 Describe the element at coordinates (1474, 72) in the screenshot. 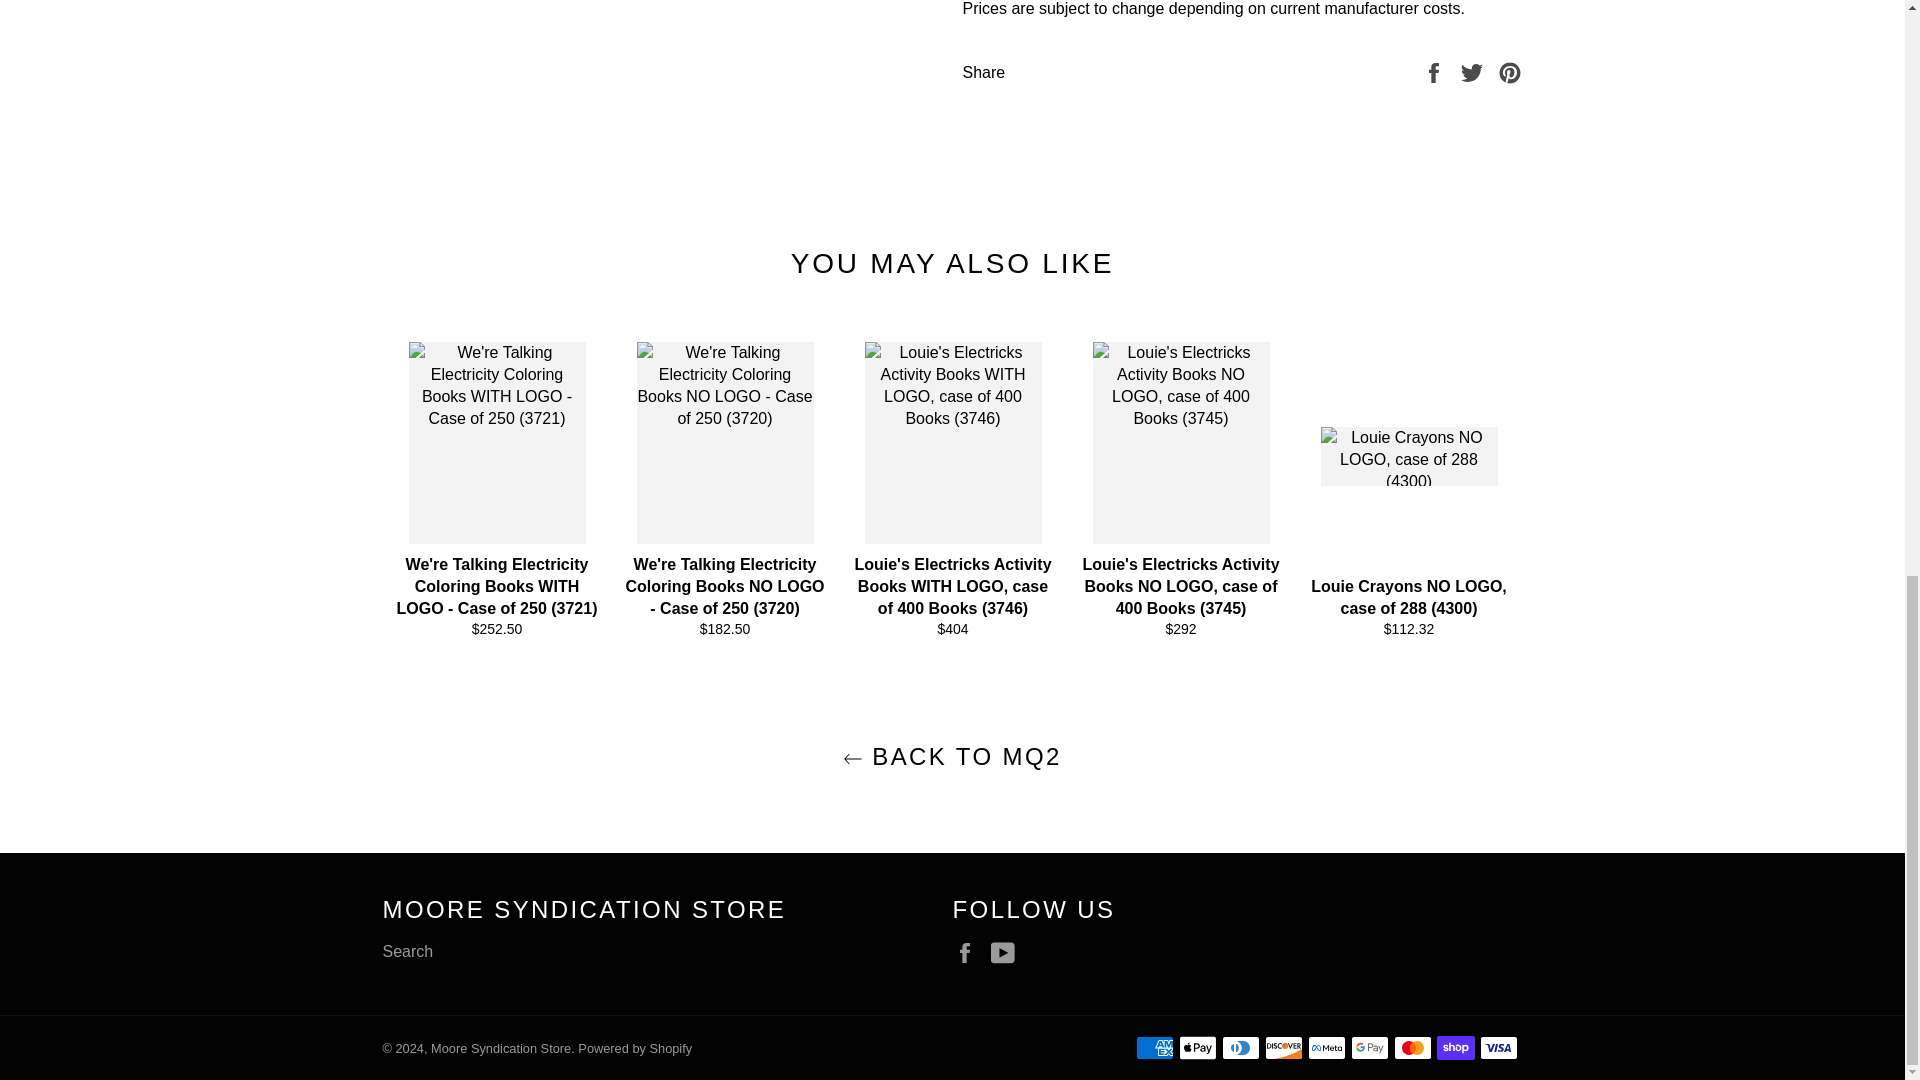

I see `Tweet on Twitter` at that location.